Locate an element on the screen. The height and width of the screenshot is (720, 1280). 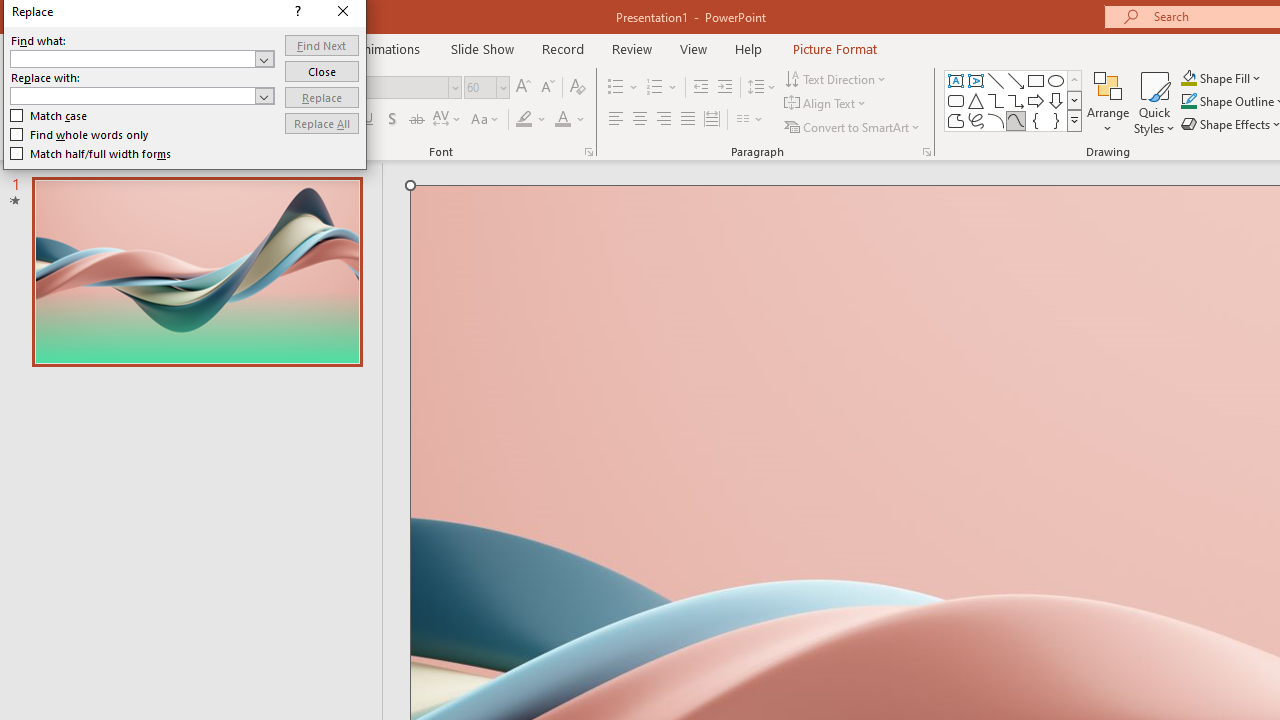
Open is located at coordinates (264, 95).